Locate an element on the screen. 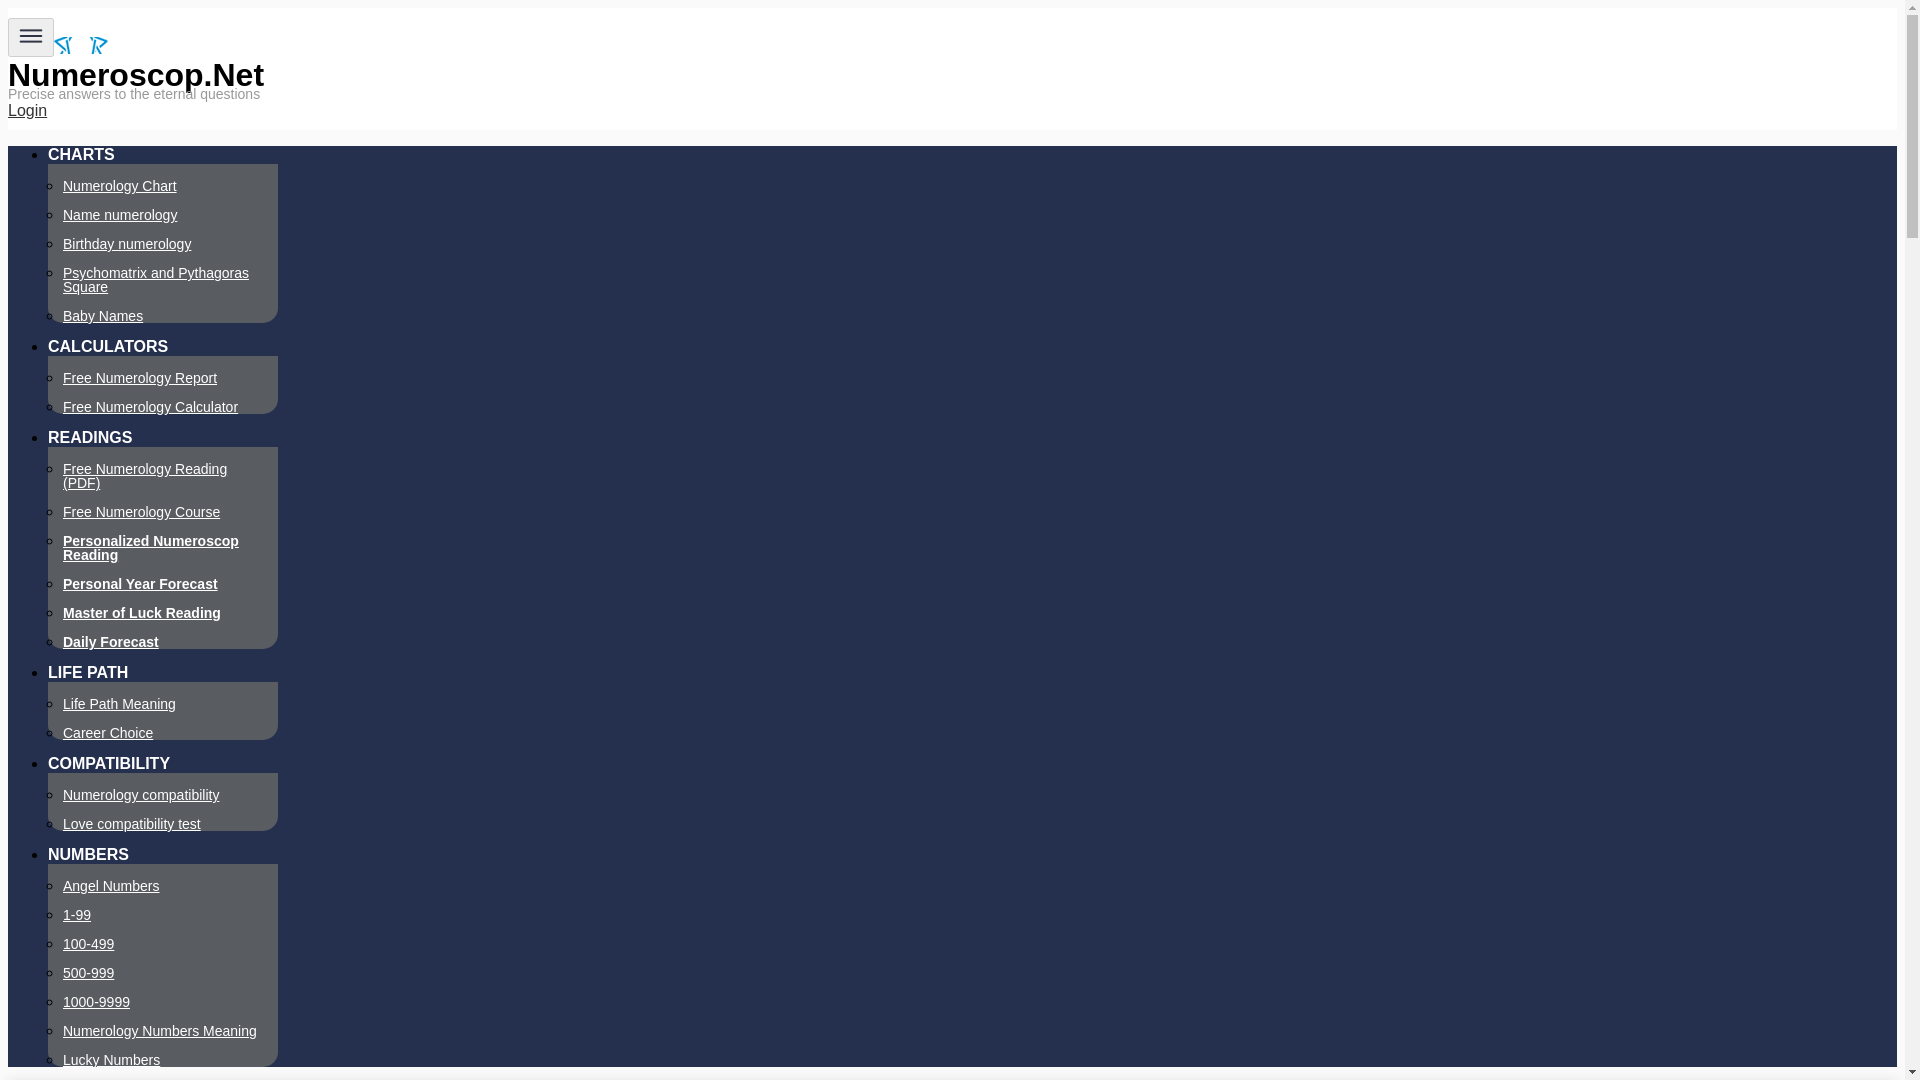 This screenshot has width=1920, height=1080. Free Numerology Report is located at coordinates (140, 378).